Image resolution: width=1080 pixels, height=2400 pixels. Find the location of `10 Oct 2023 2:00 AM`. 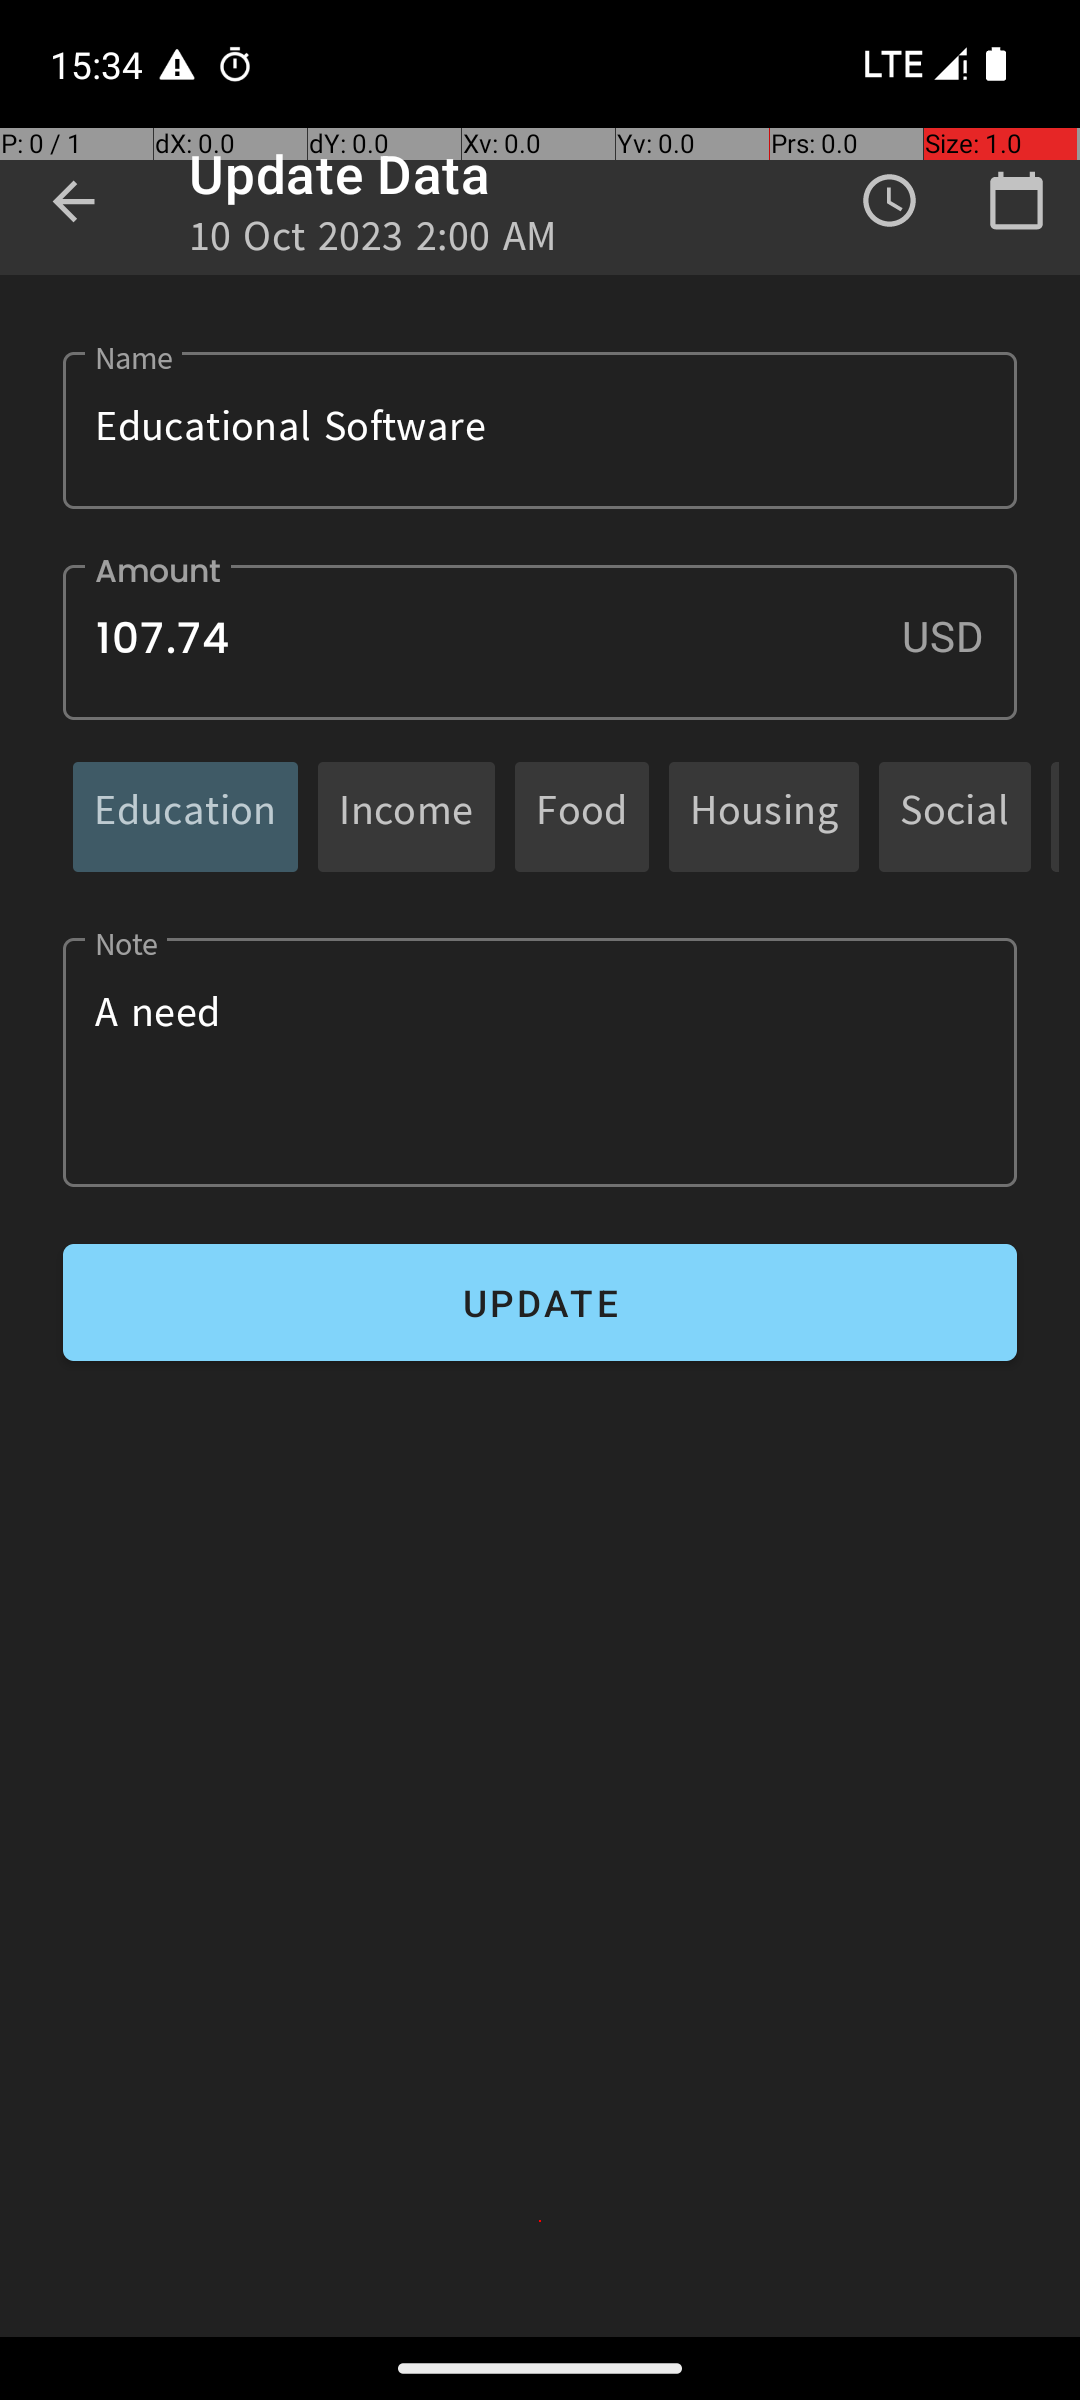

10 Oct 2023 2:00 AM is located at coordinates (374, 242).